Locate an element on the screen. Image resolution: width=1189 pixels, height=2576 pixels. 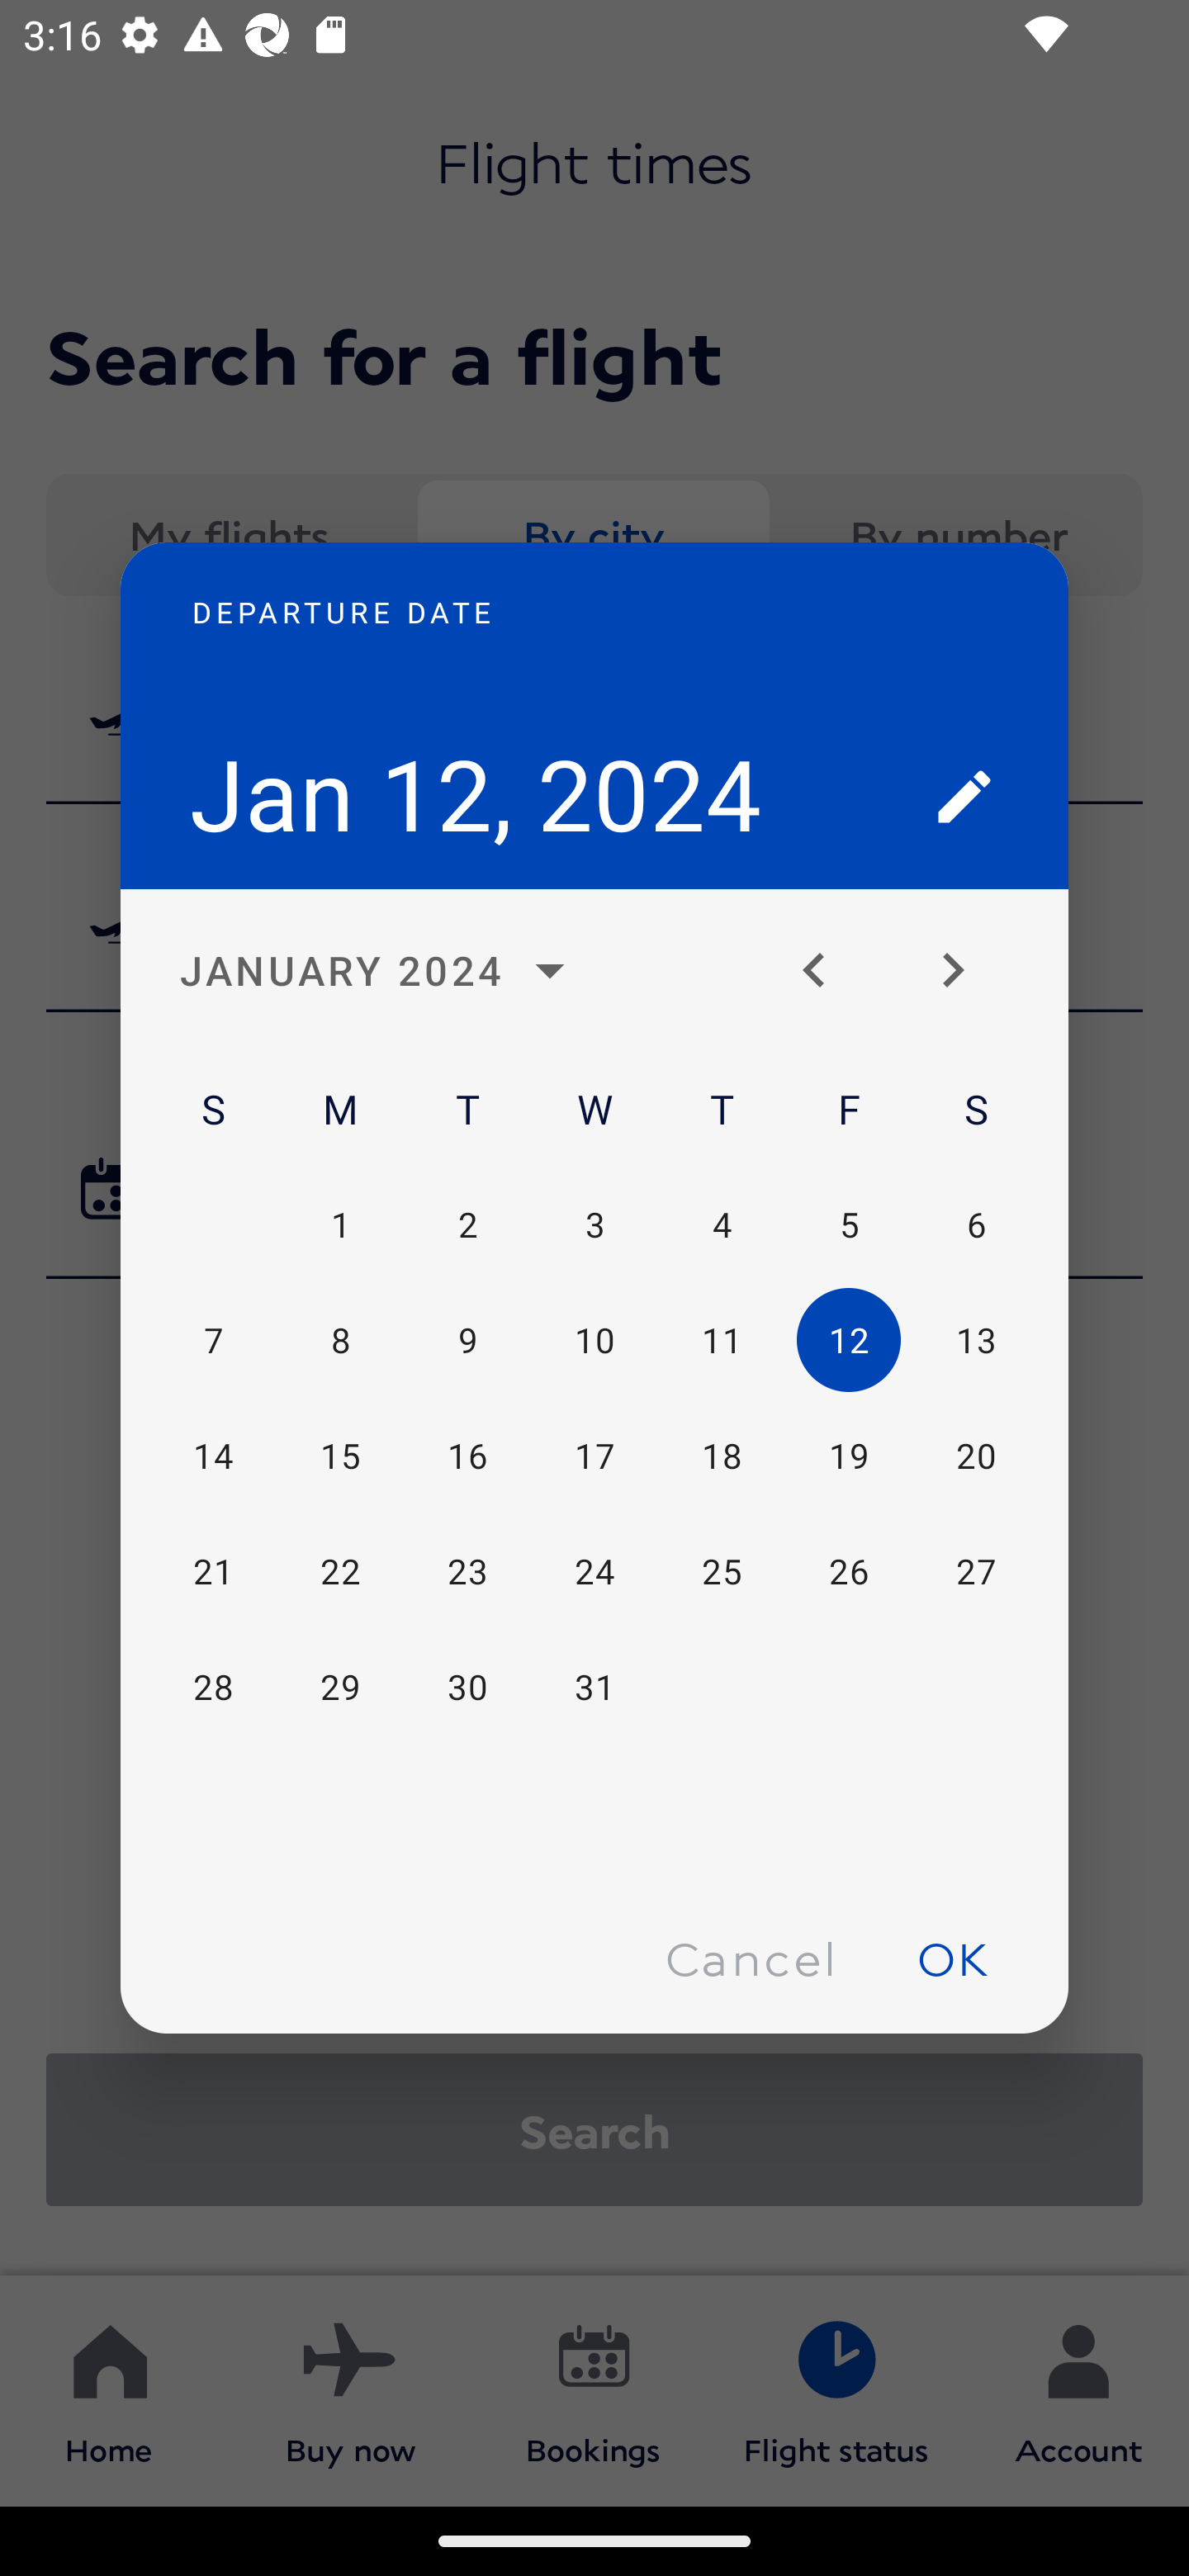
2 Tue, Jan 2 is located at coordinates (467, 1224).